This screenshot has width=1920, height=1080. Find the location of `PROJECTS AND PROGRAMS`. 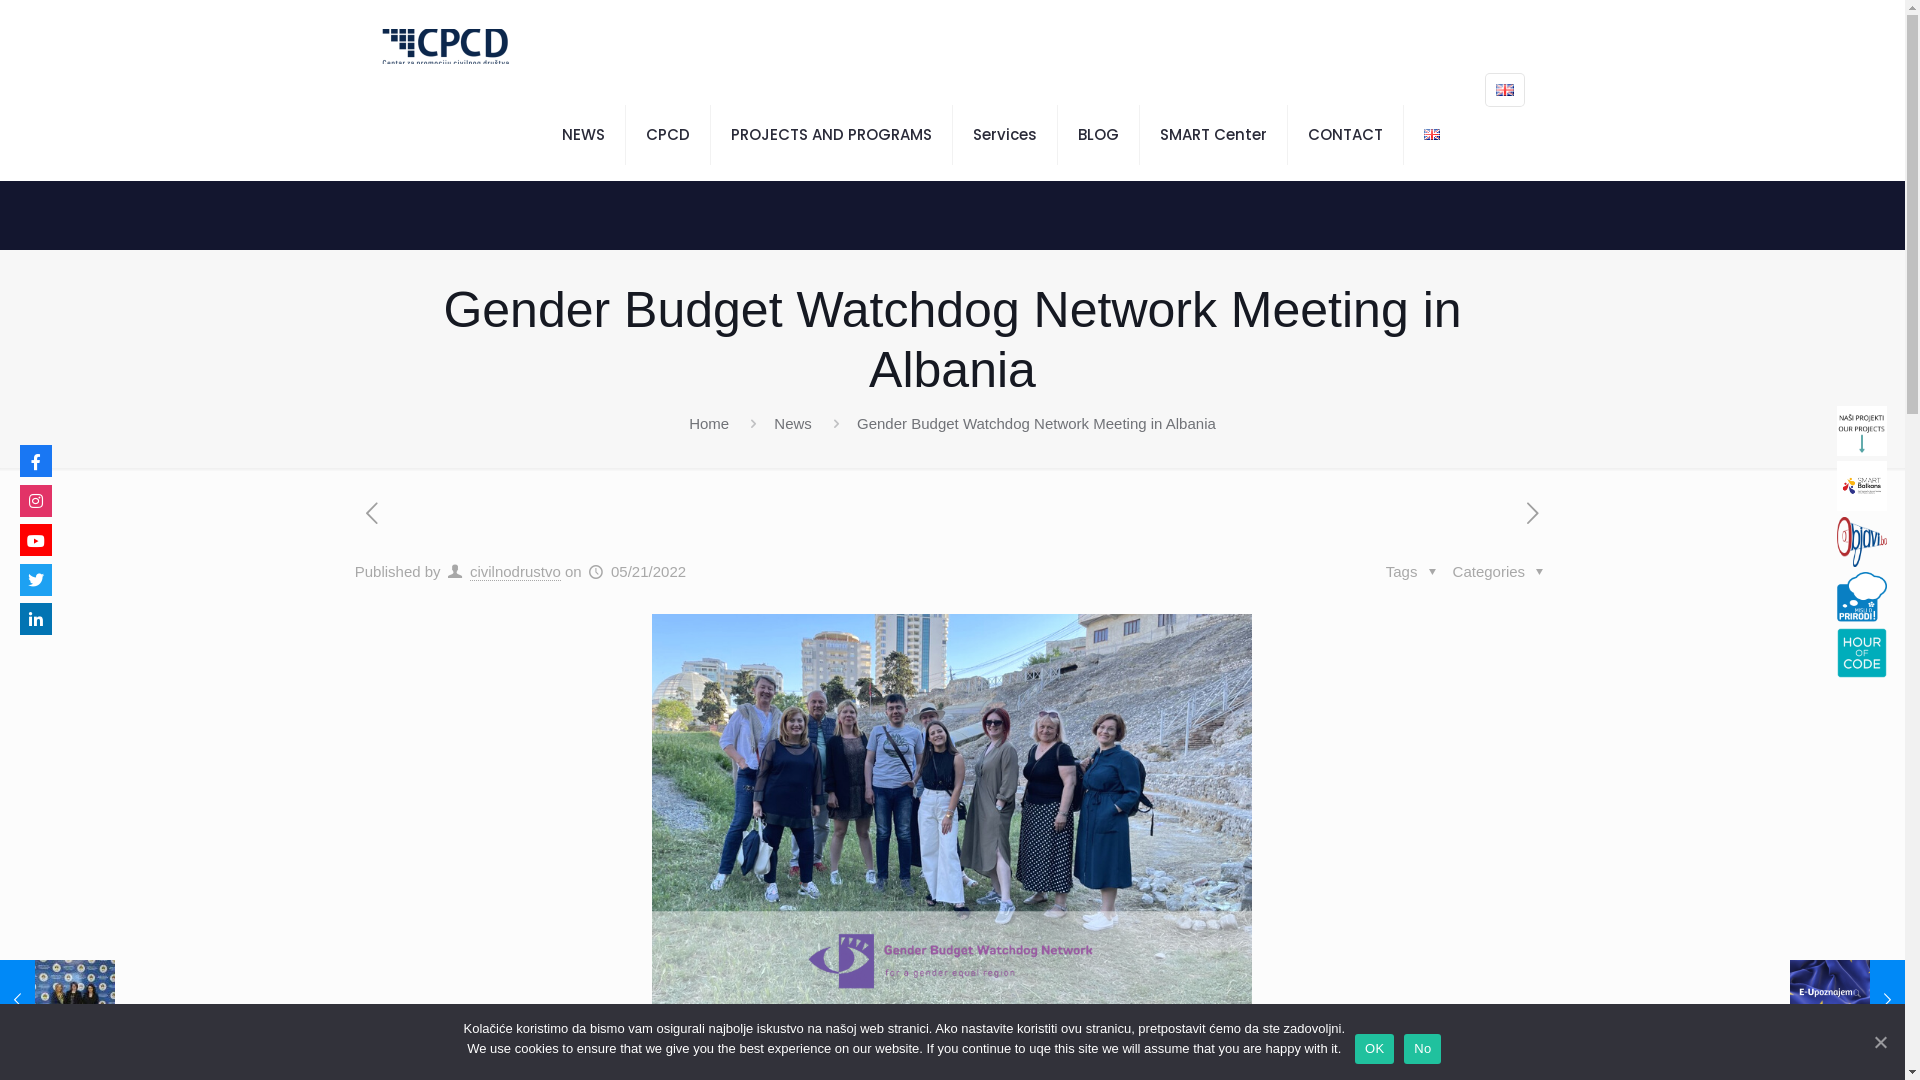

PROJECTS AND PROGRAMS is located at coordinates (832, 135).